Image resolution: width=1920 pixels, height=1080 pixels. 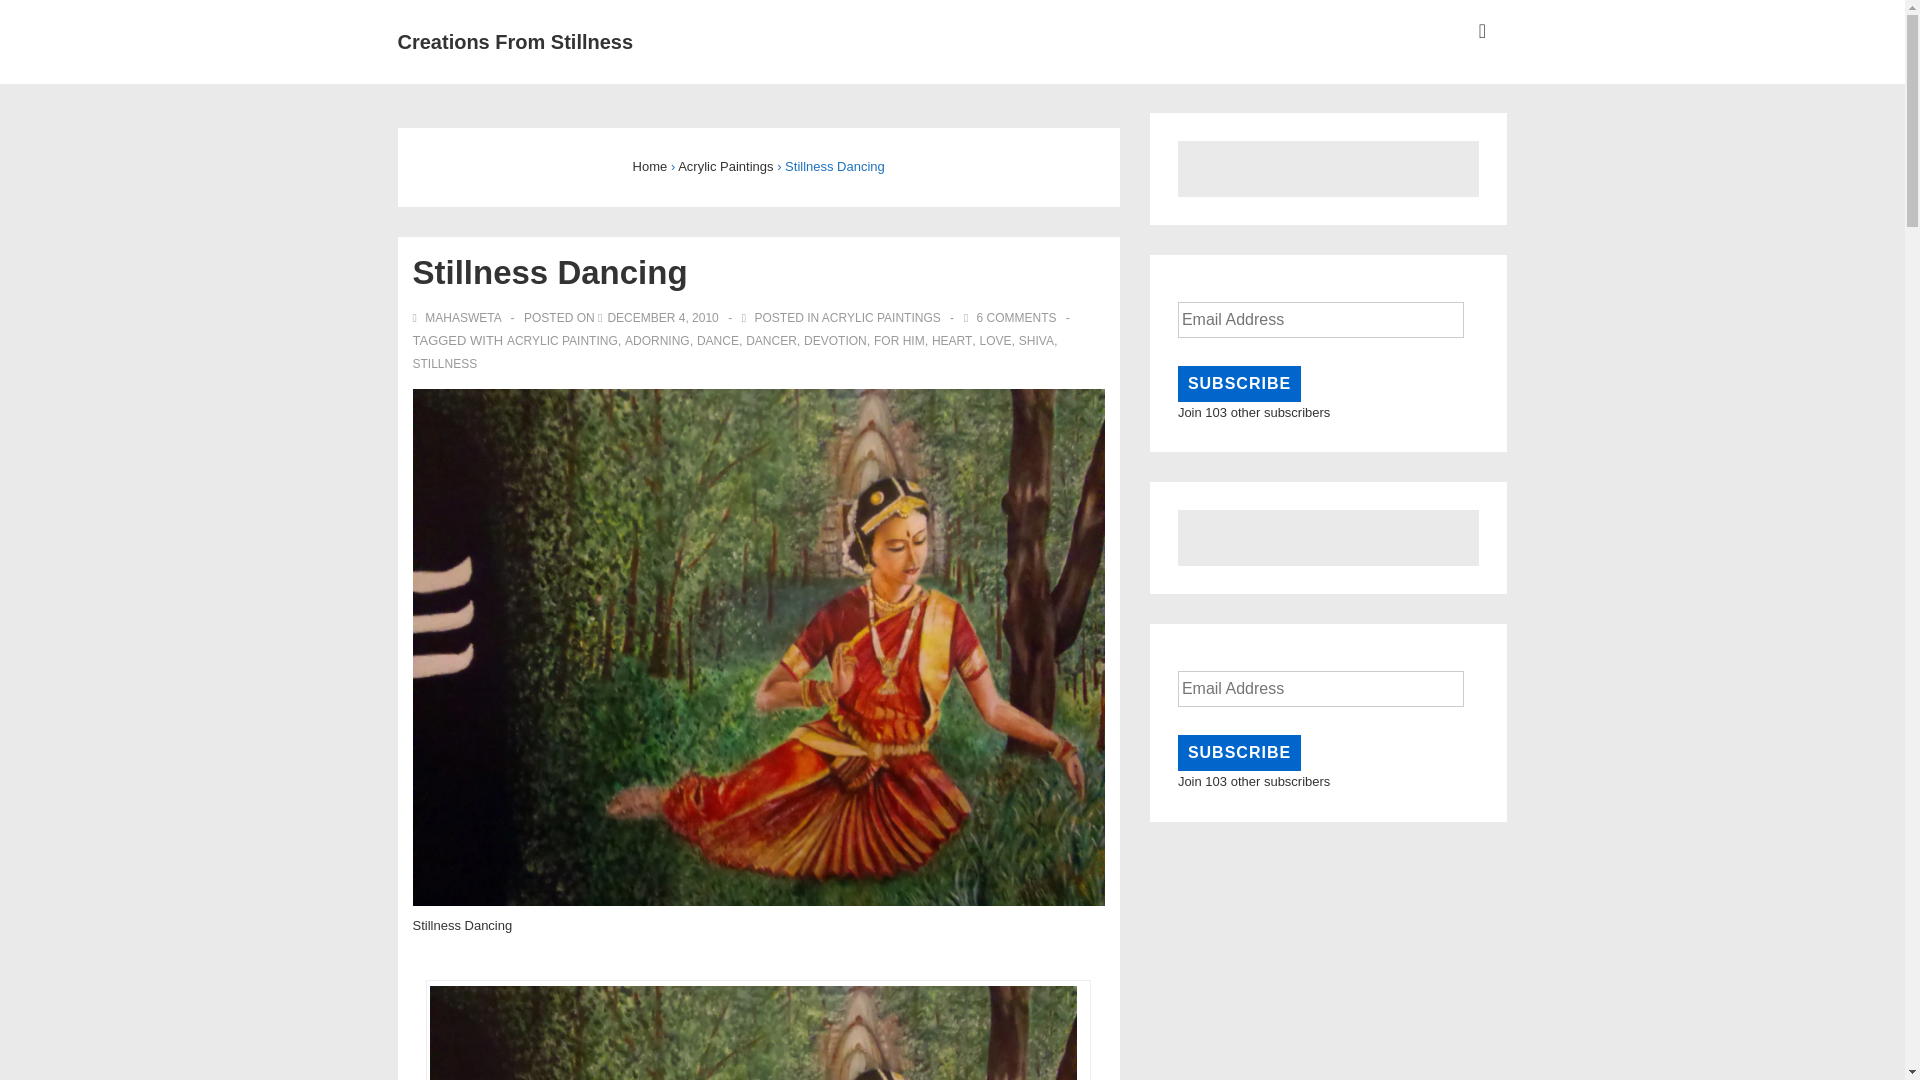 What do you see at coordinates (1482, 31) in the screenshot?
I see `MENU` at bounding box center [1482, 31].